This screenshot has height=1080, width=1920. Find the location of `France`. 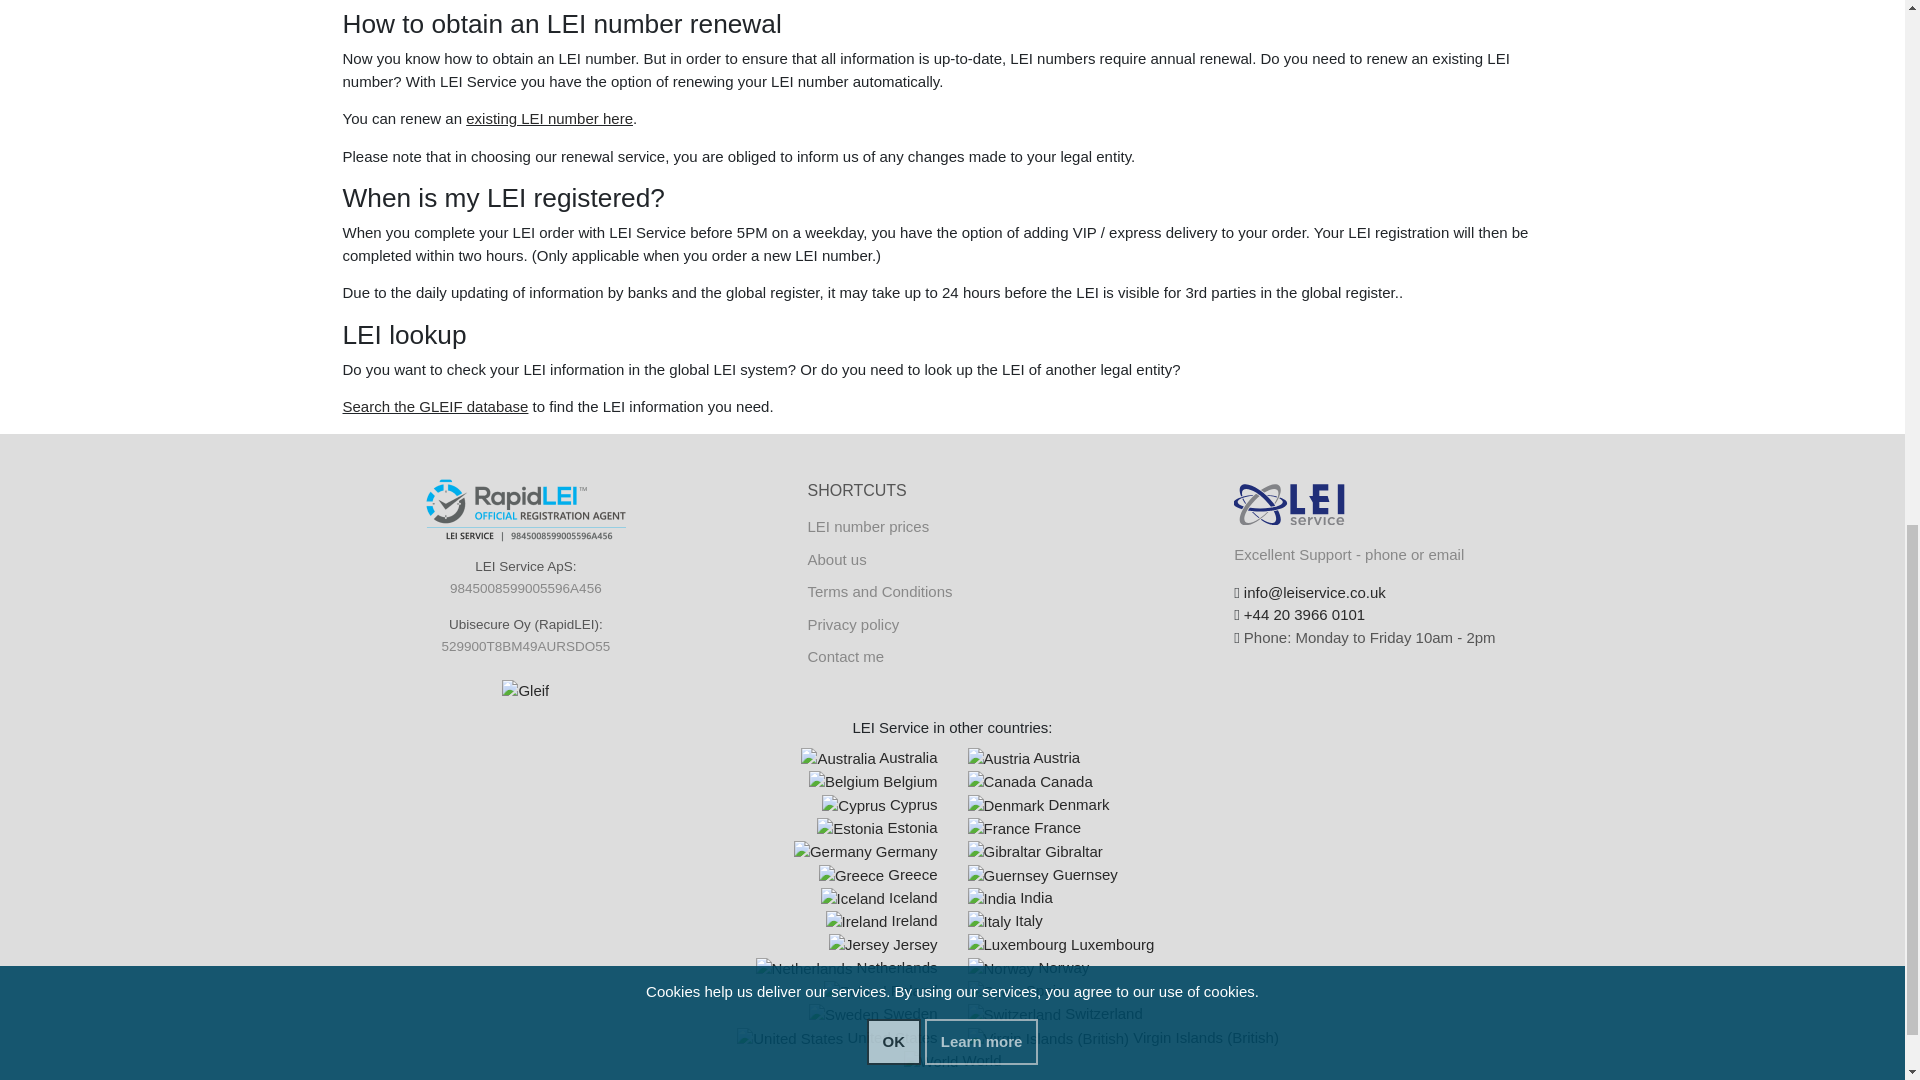

France is located at coordinates (999, 829).